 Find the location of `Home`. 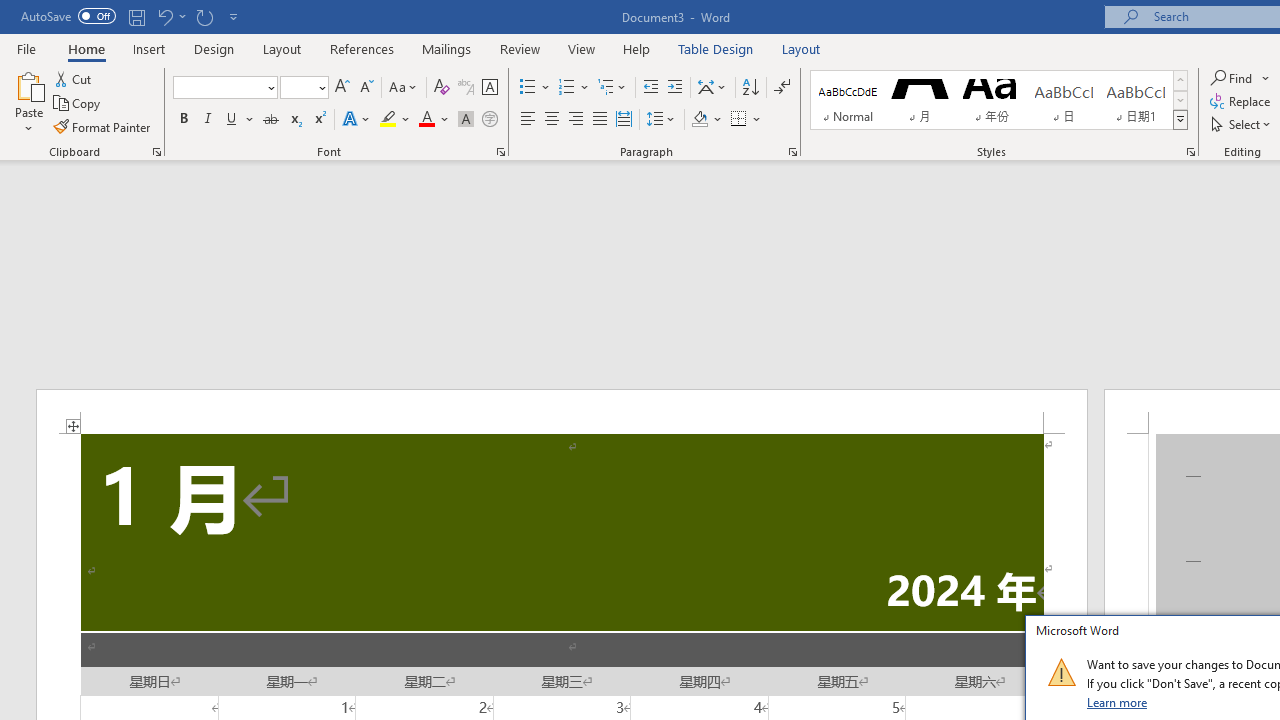

Home is located at coordinates (86, 48).